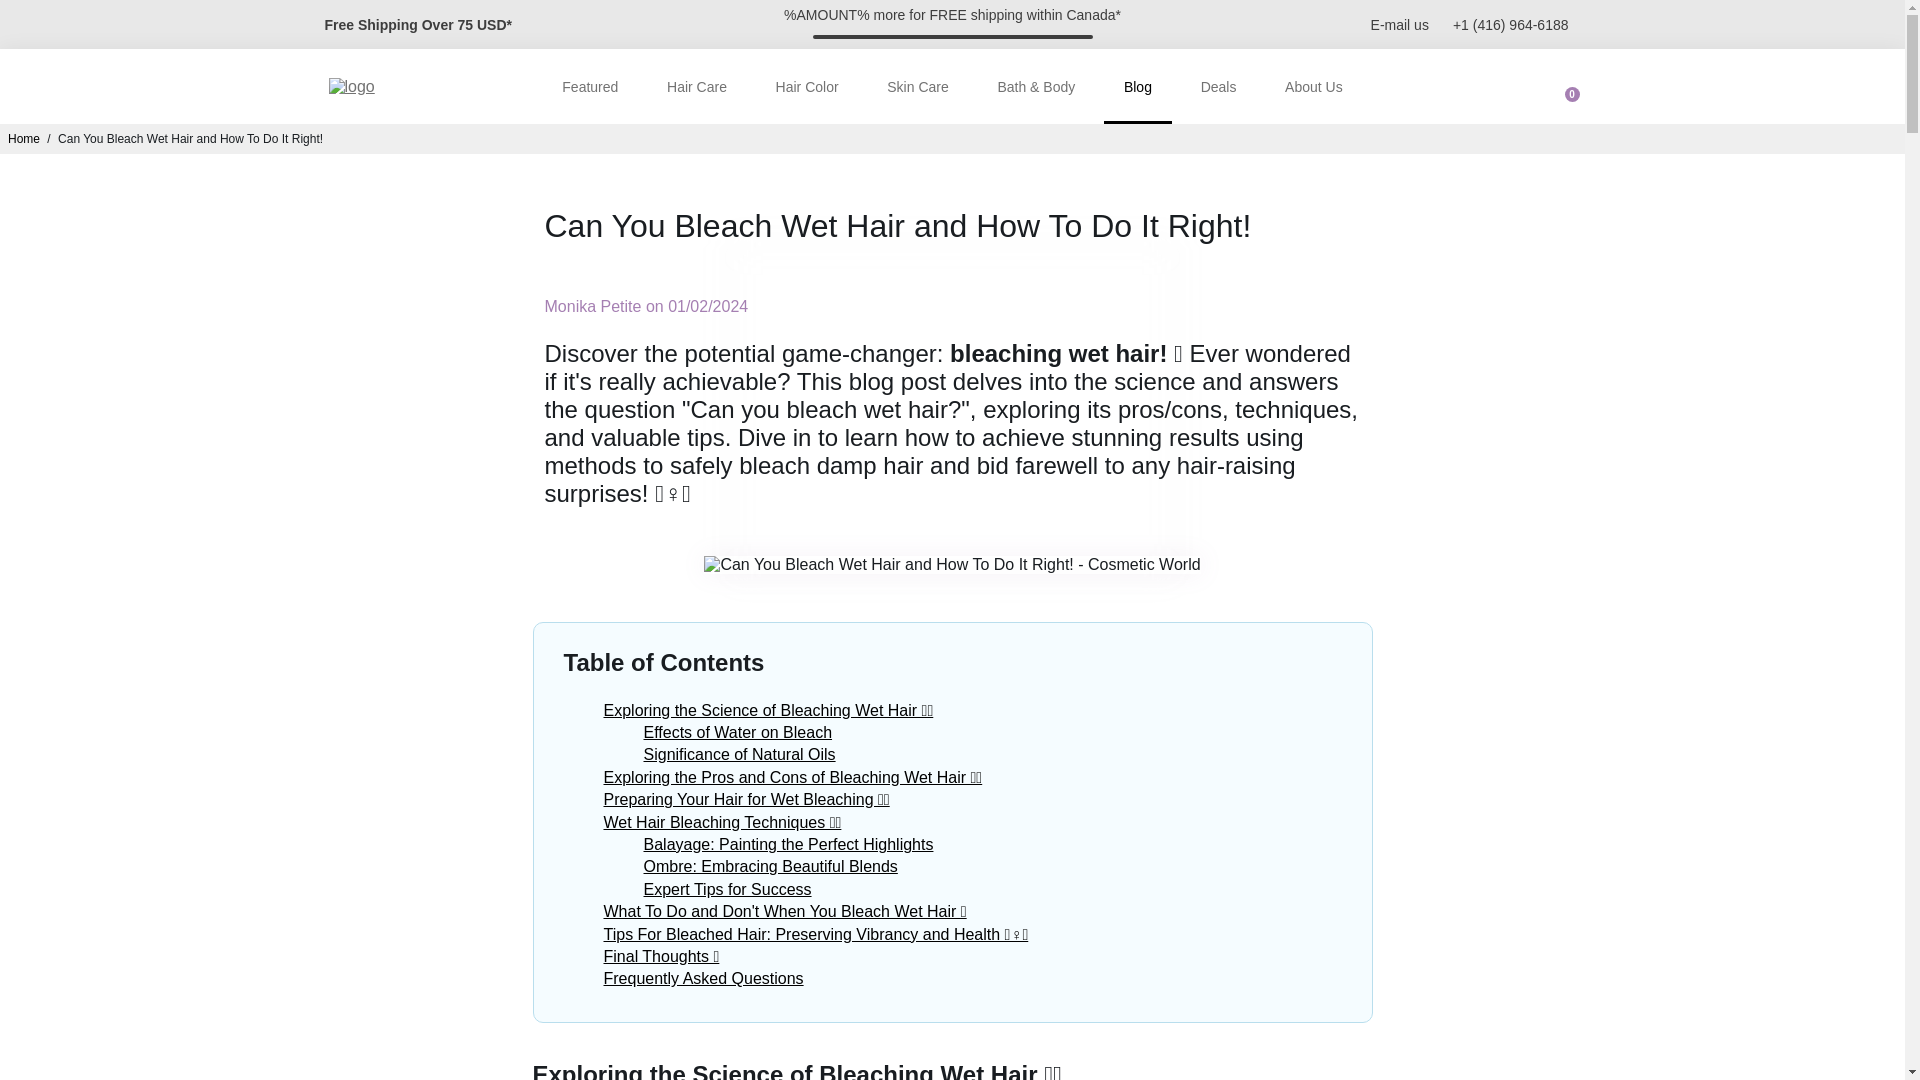 The image size is (1920, 1080). I want to click on Home, so click(24, 138).